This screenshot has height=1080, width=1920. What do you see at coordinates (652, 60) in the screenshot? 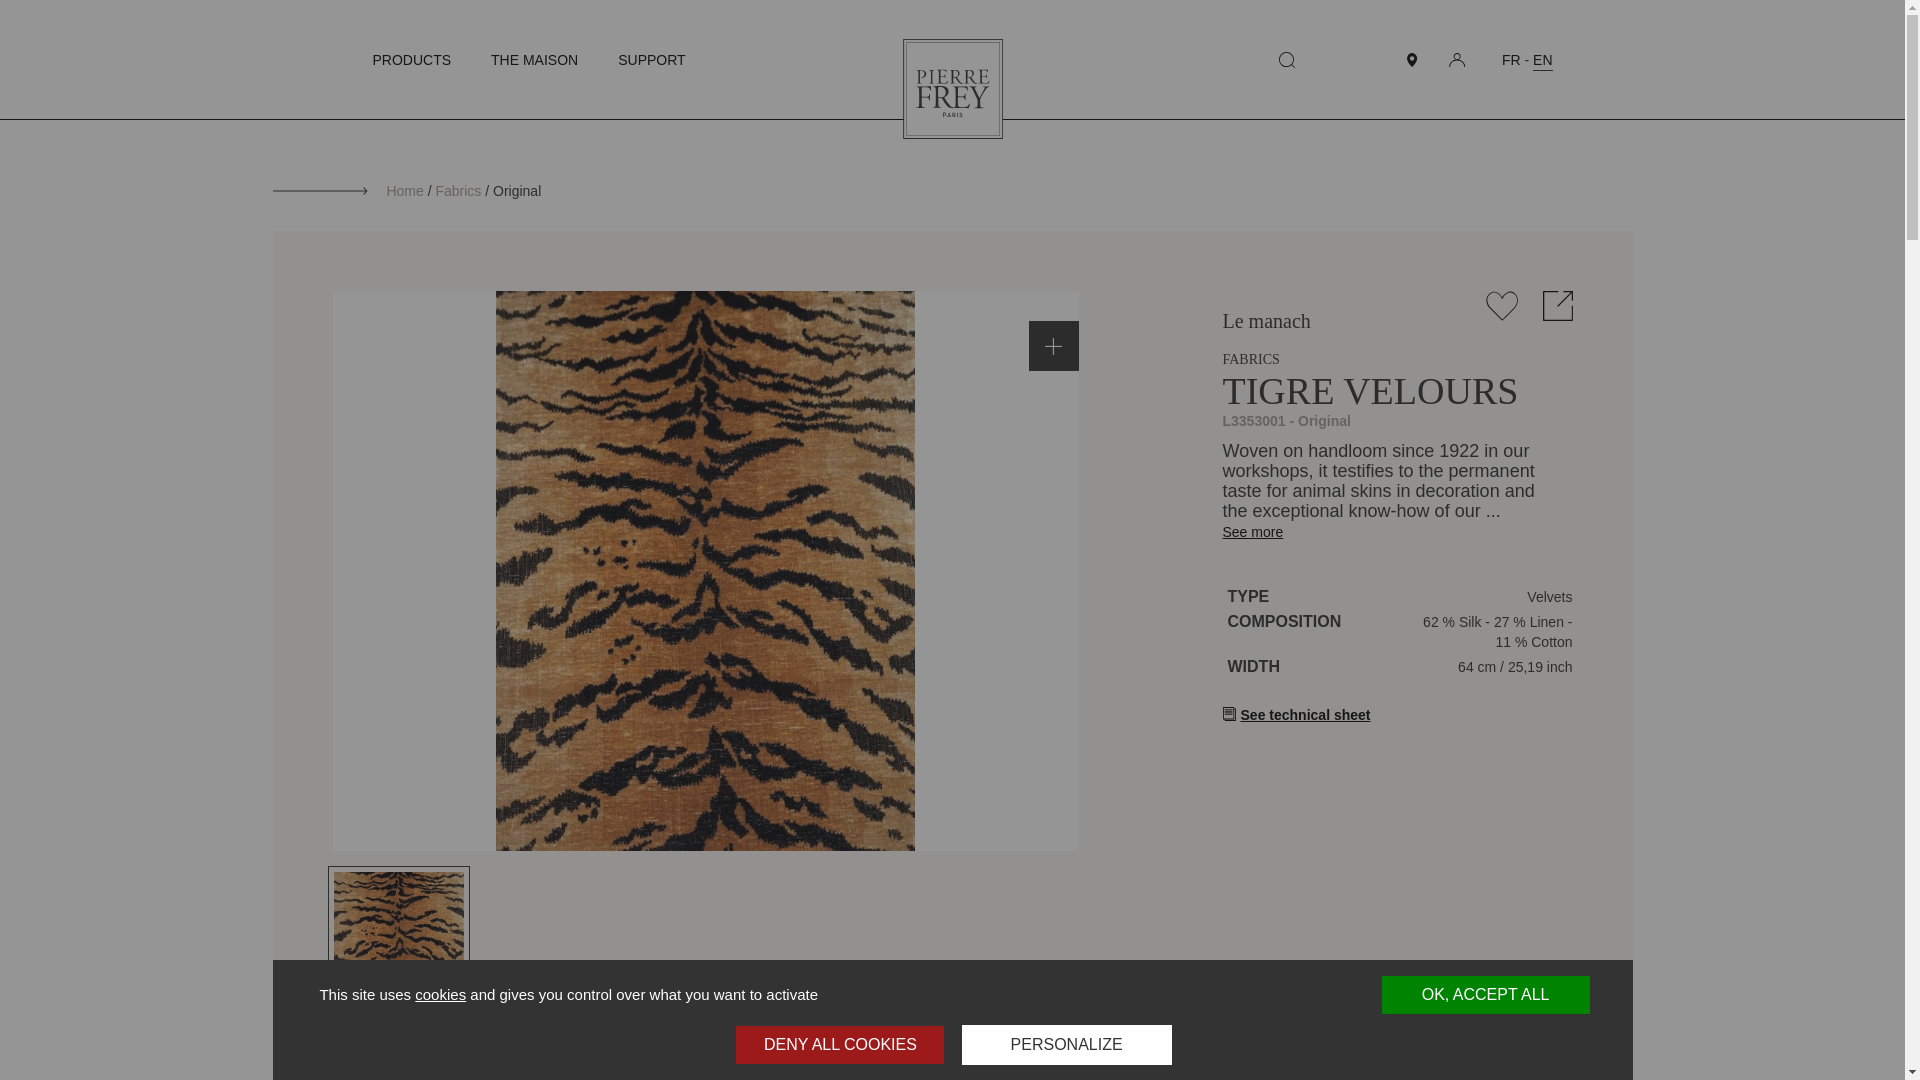
I see `SUPPORT` at bounding box center [652, 60].